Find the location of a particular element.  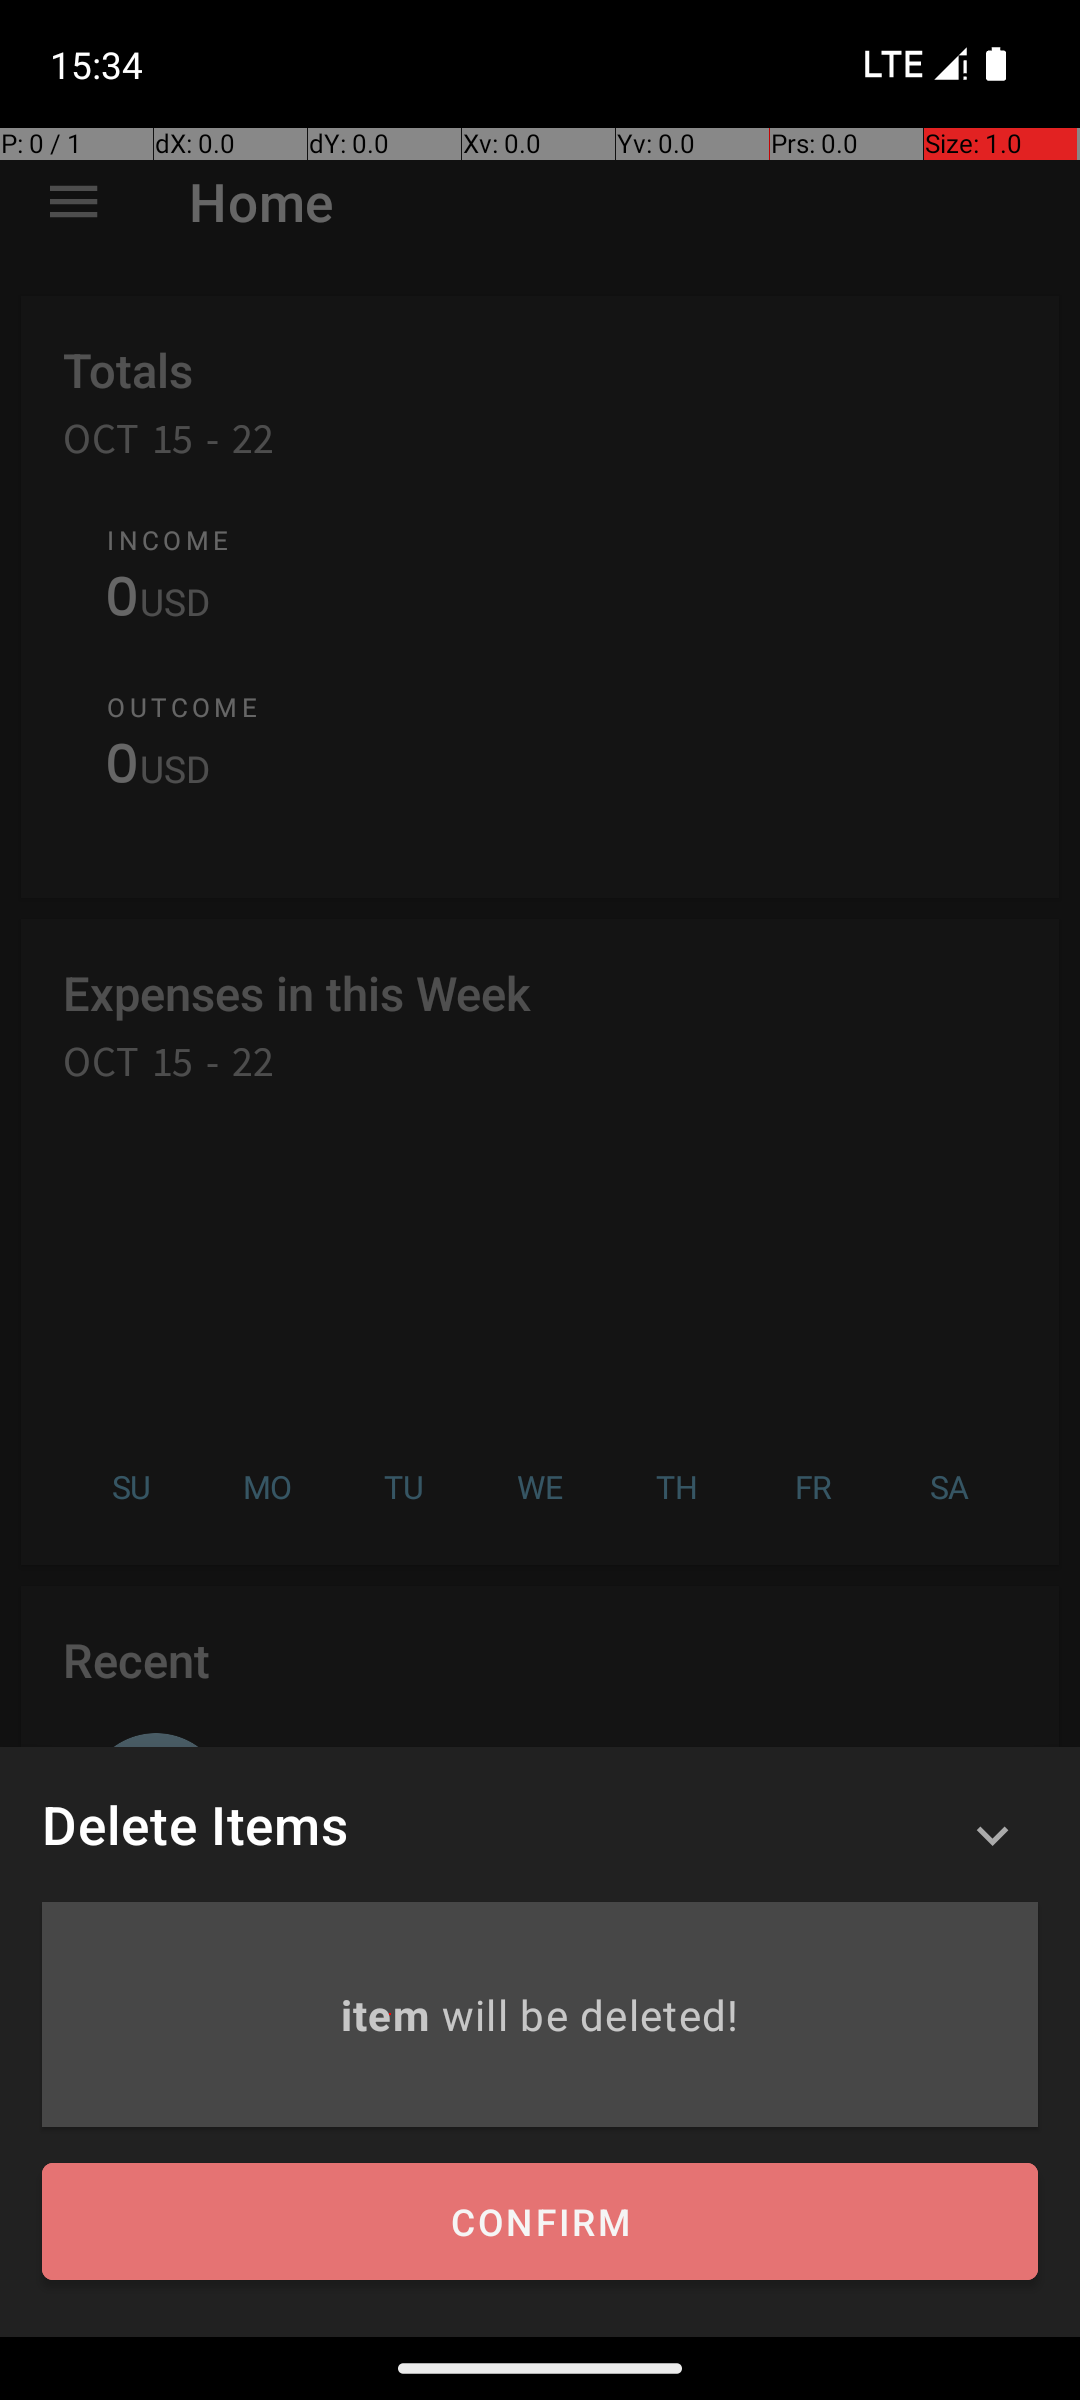

item  is located at coordinates (390, 2014).